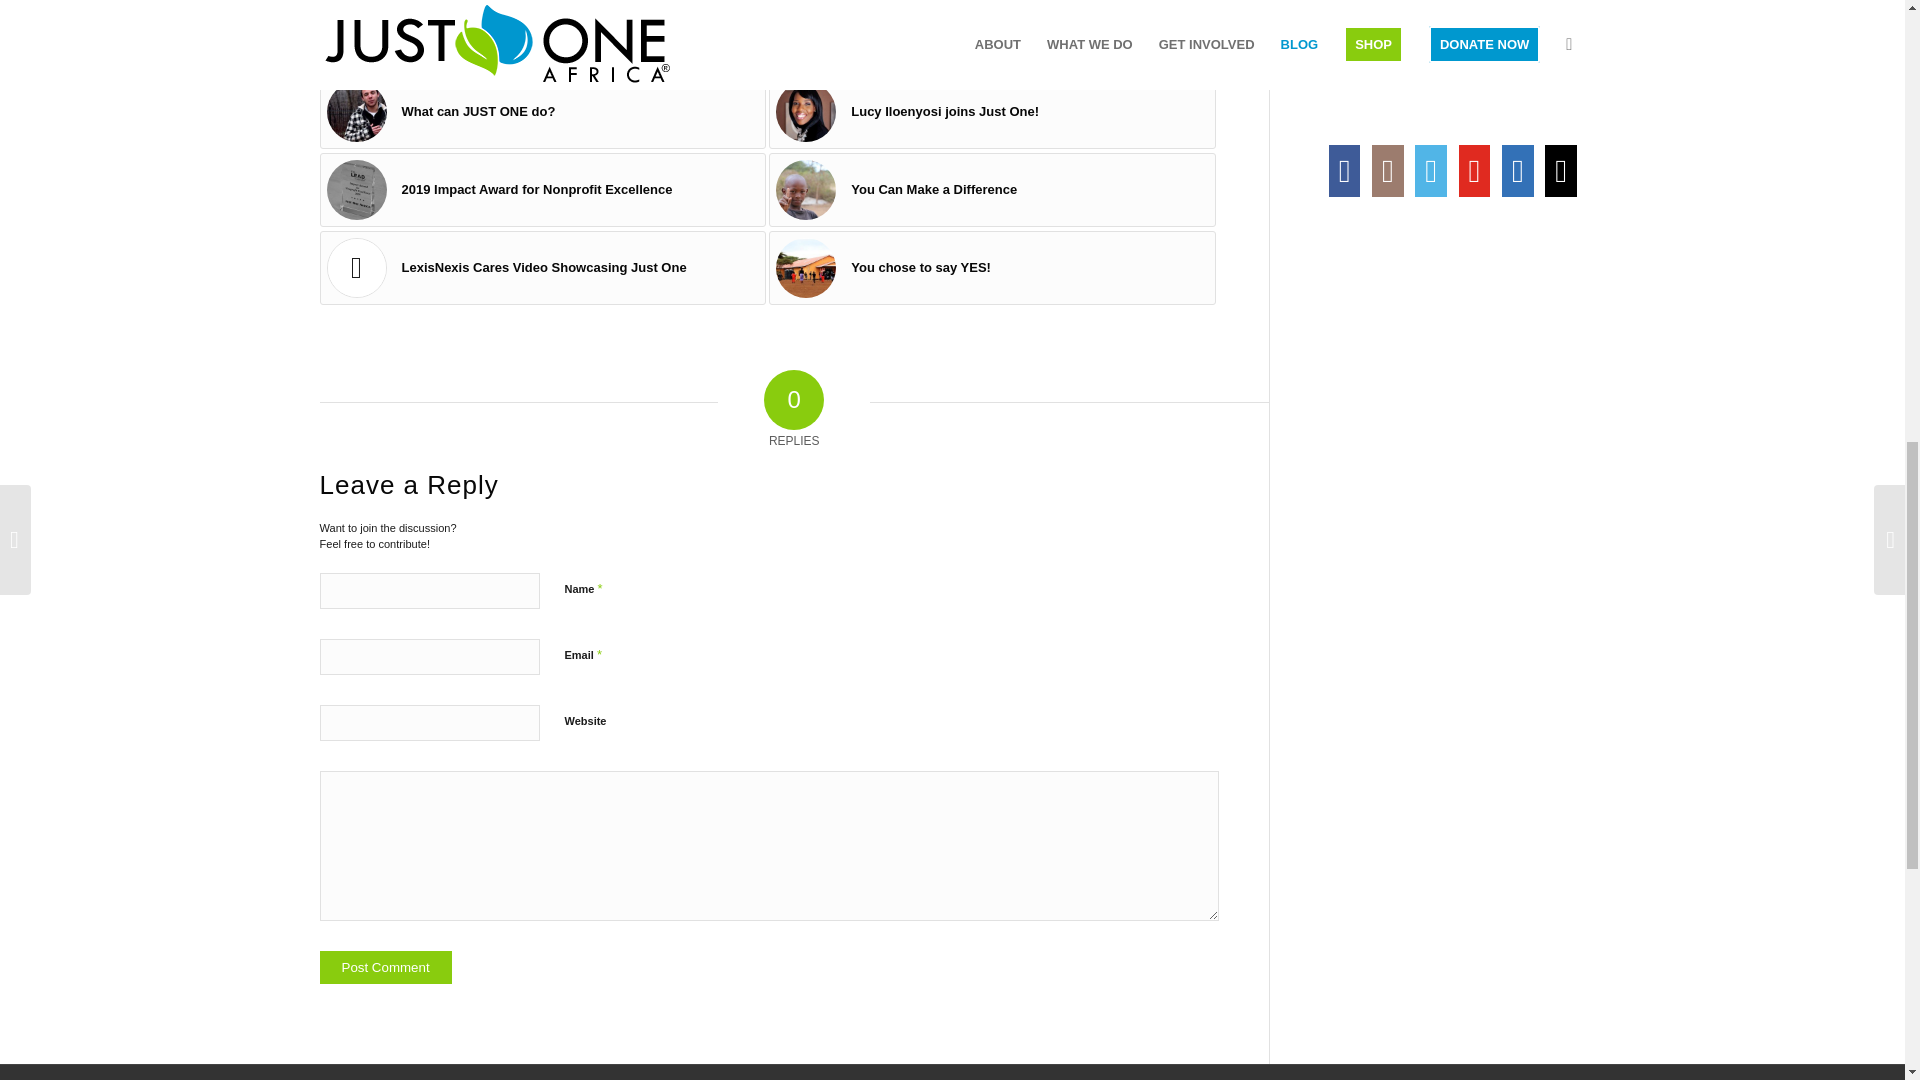 Image resolution: width=1920 pixels, height=1080 pixels. I want to click on 2019 Impact Award for Nonprofit Excellence, so click(543, 190).